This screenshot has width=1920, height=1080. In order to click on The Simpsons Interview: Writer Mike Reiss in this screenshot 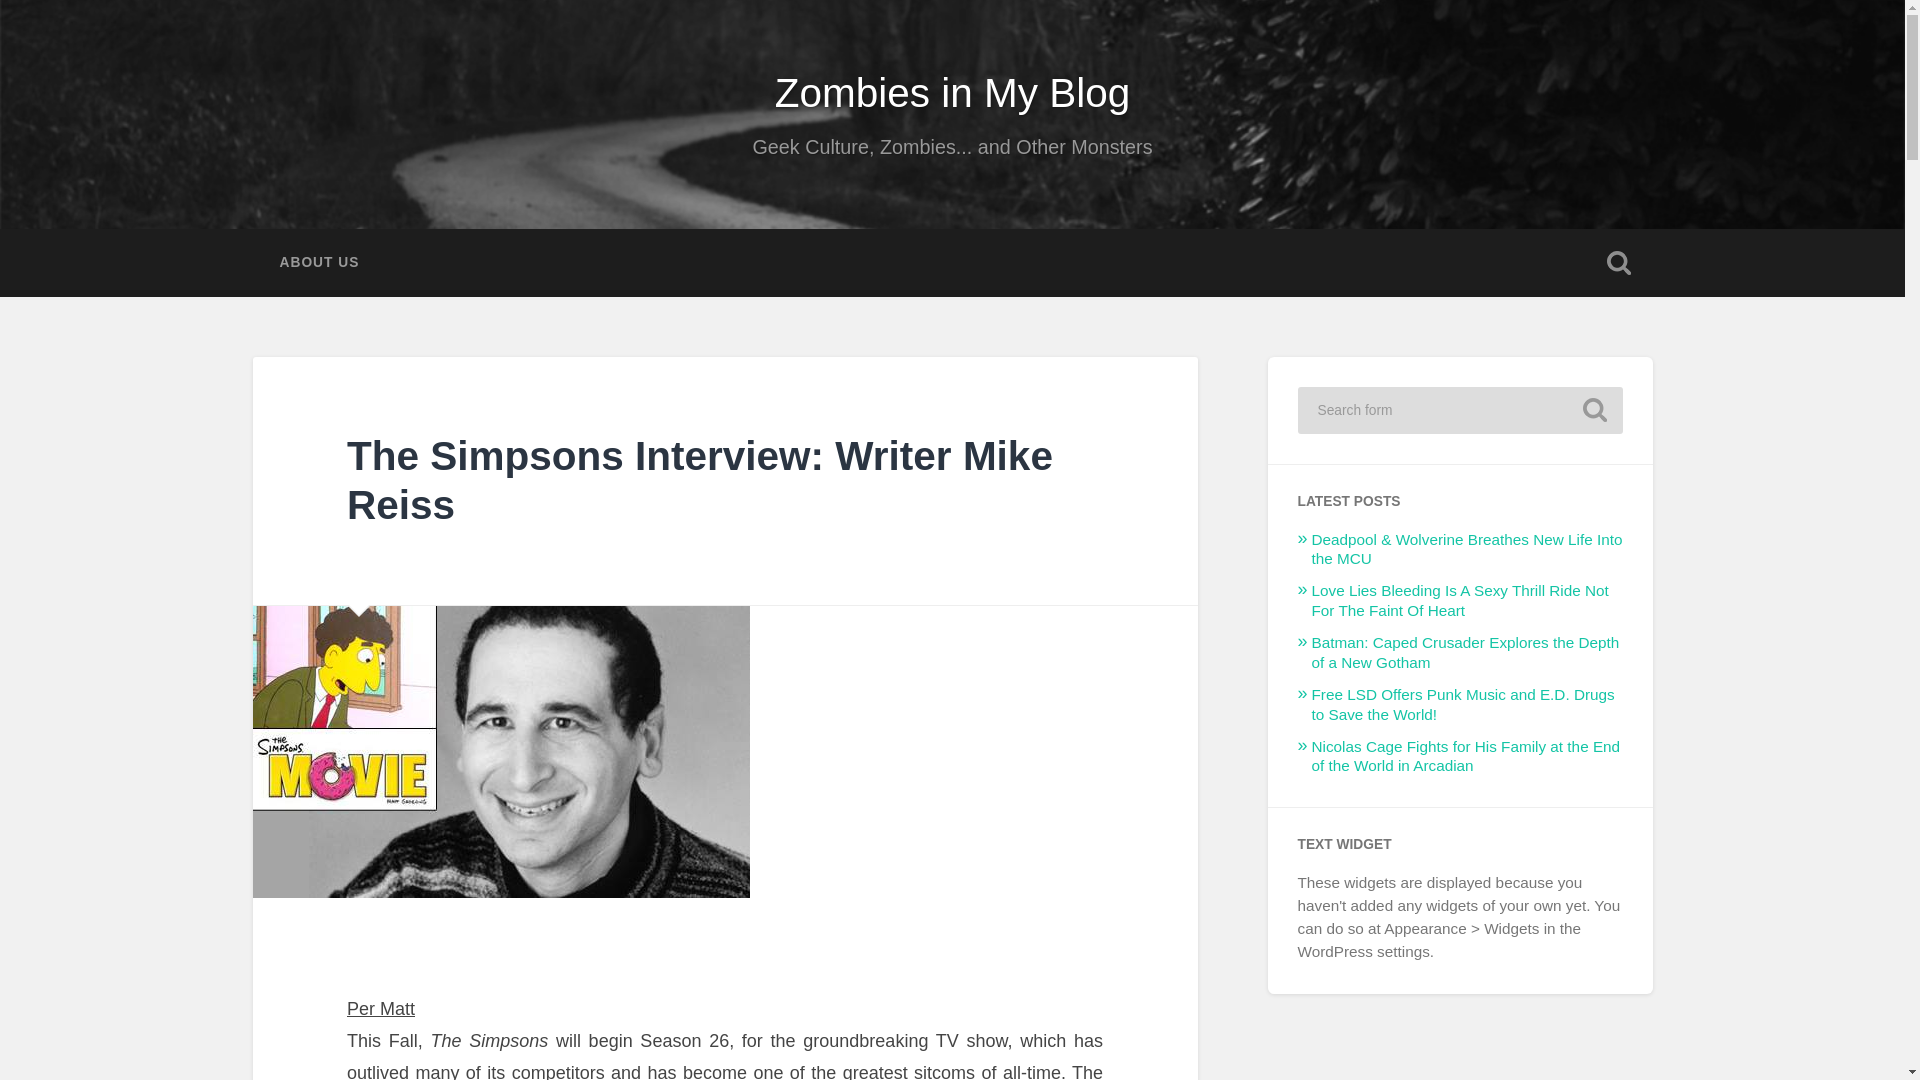, I will do `click(700, 480)`.